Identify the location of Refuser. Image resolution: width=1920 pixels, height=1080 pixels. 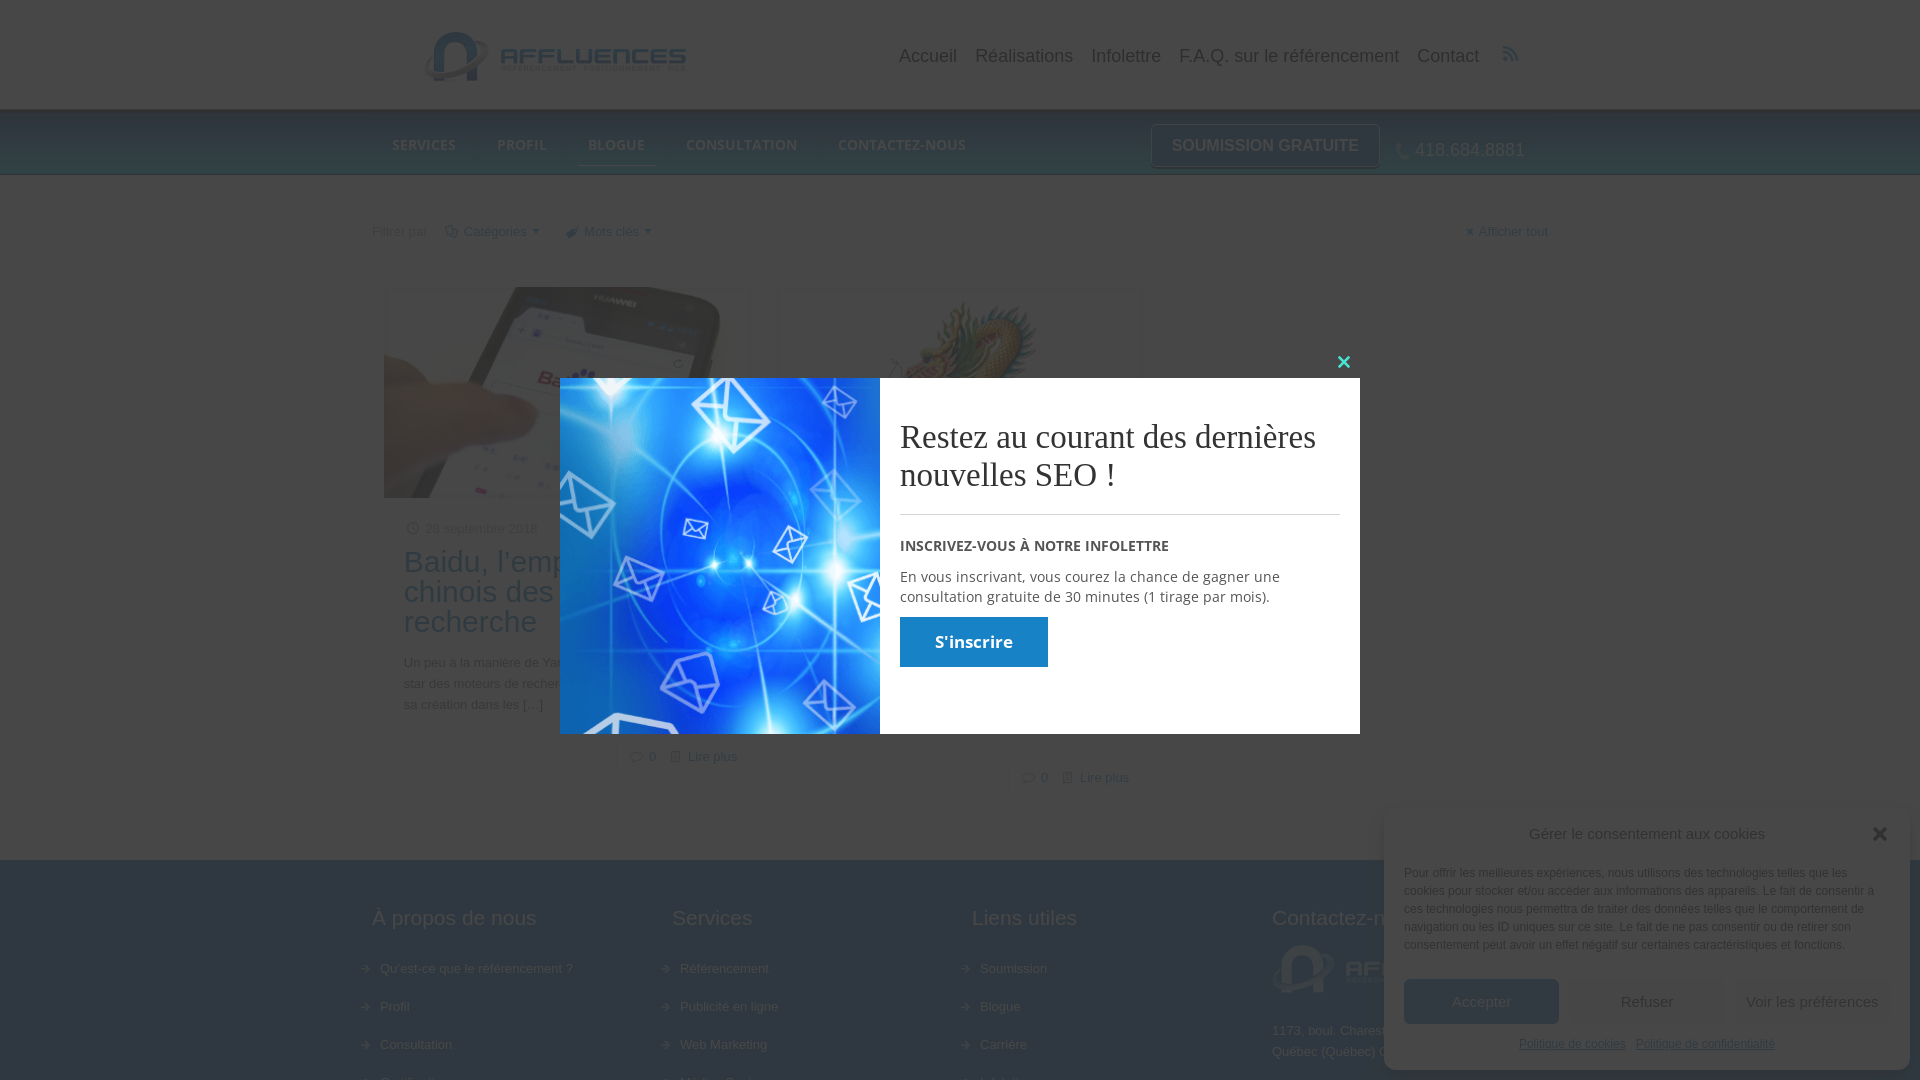
(1646, 1002).